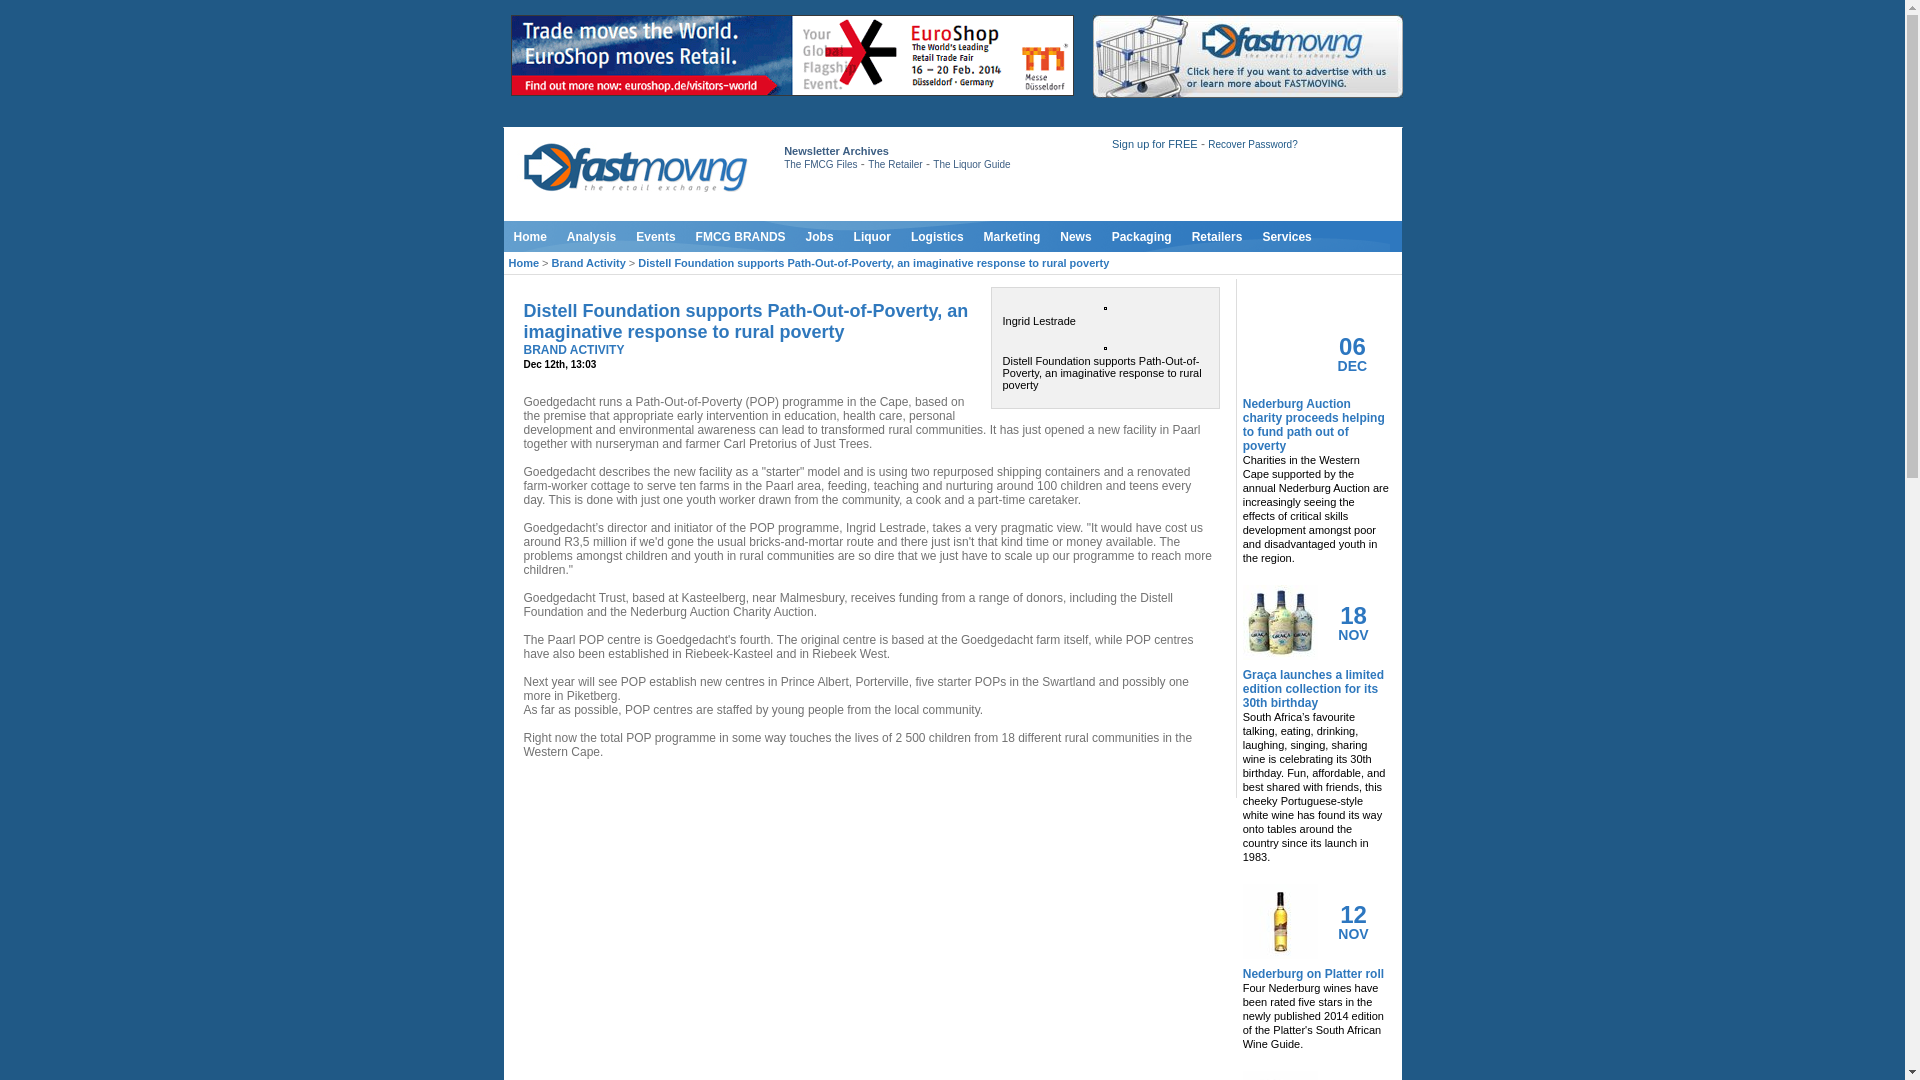 The image size is (1920, 1080). Describe the element at coordinates (1252, 144) in the screenshot. I see `Recover Password?` at that location.